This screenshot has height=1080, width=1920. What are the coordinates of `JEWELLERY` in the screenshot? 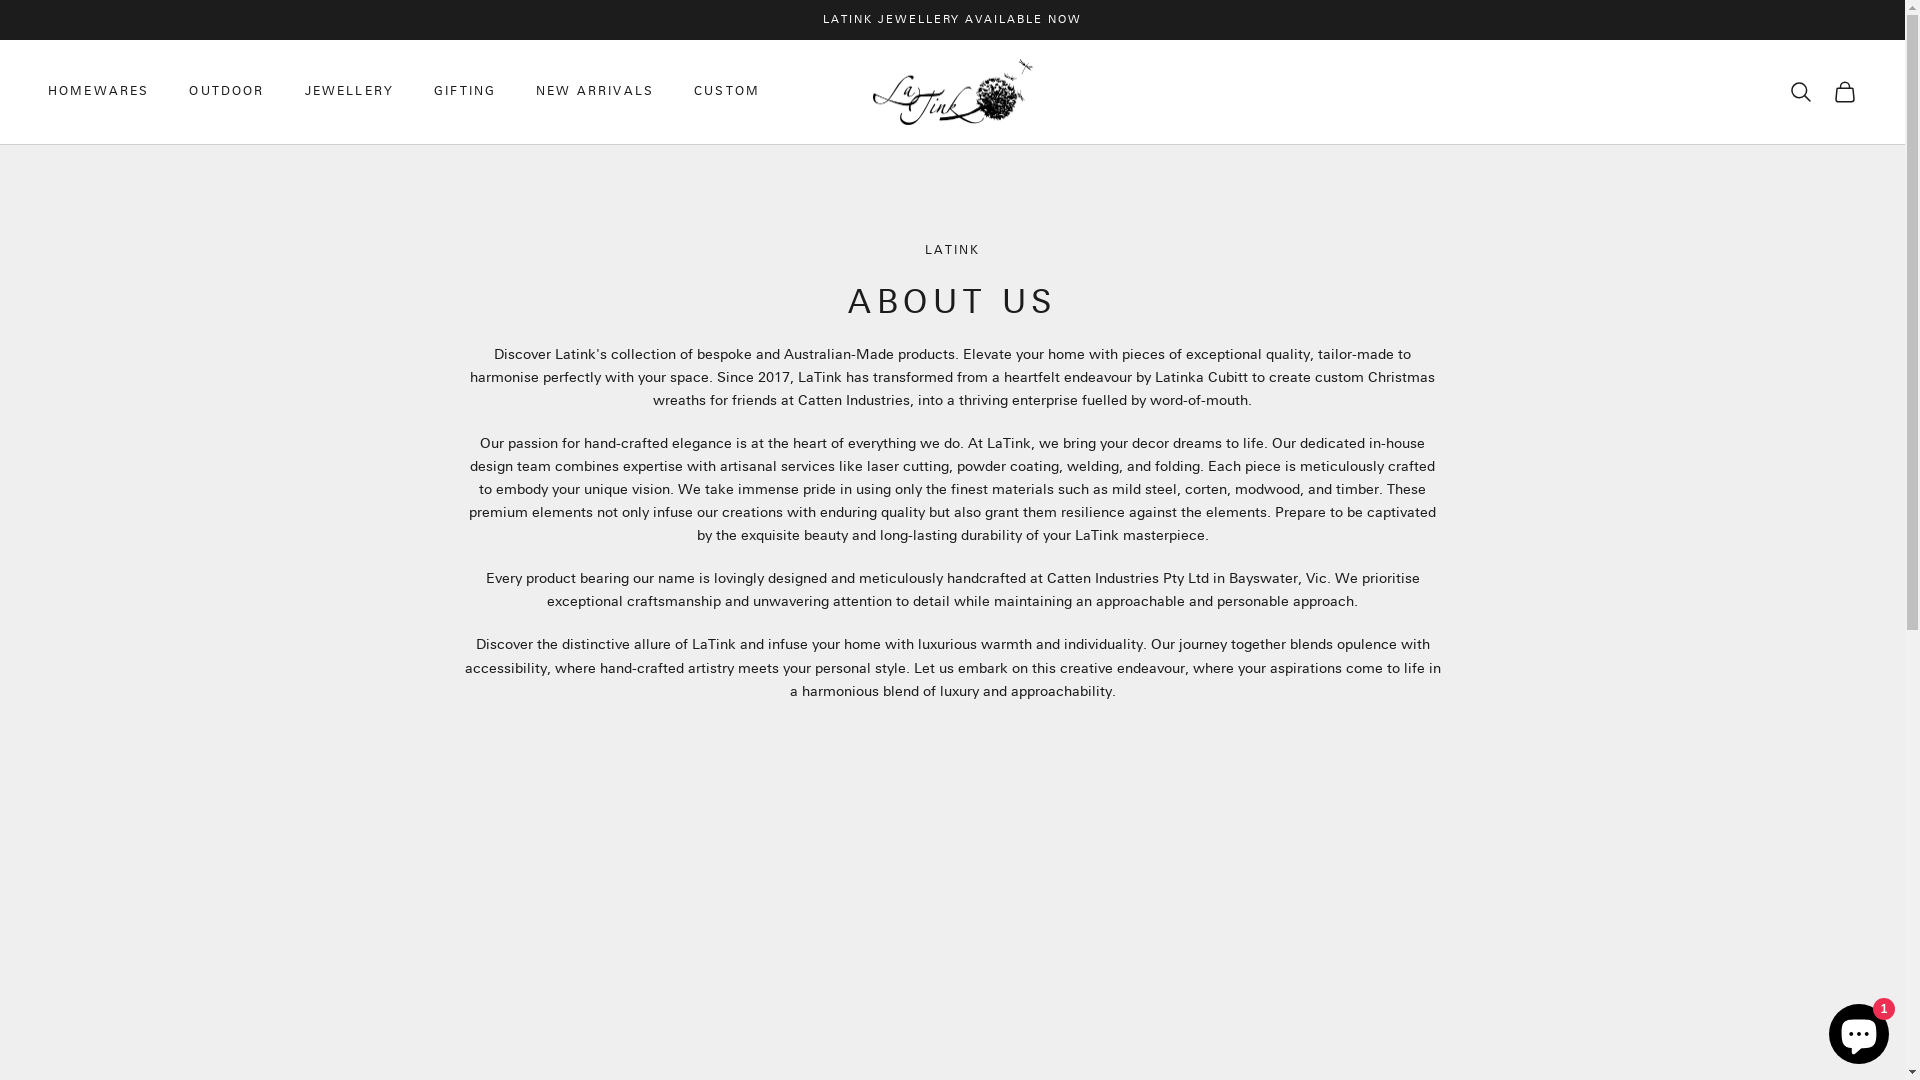 It's located at (350, 92).